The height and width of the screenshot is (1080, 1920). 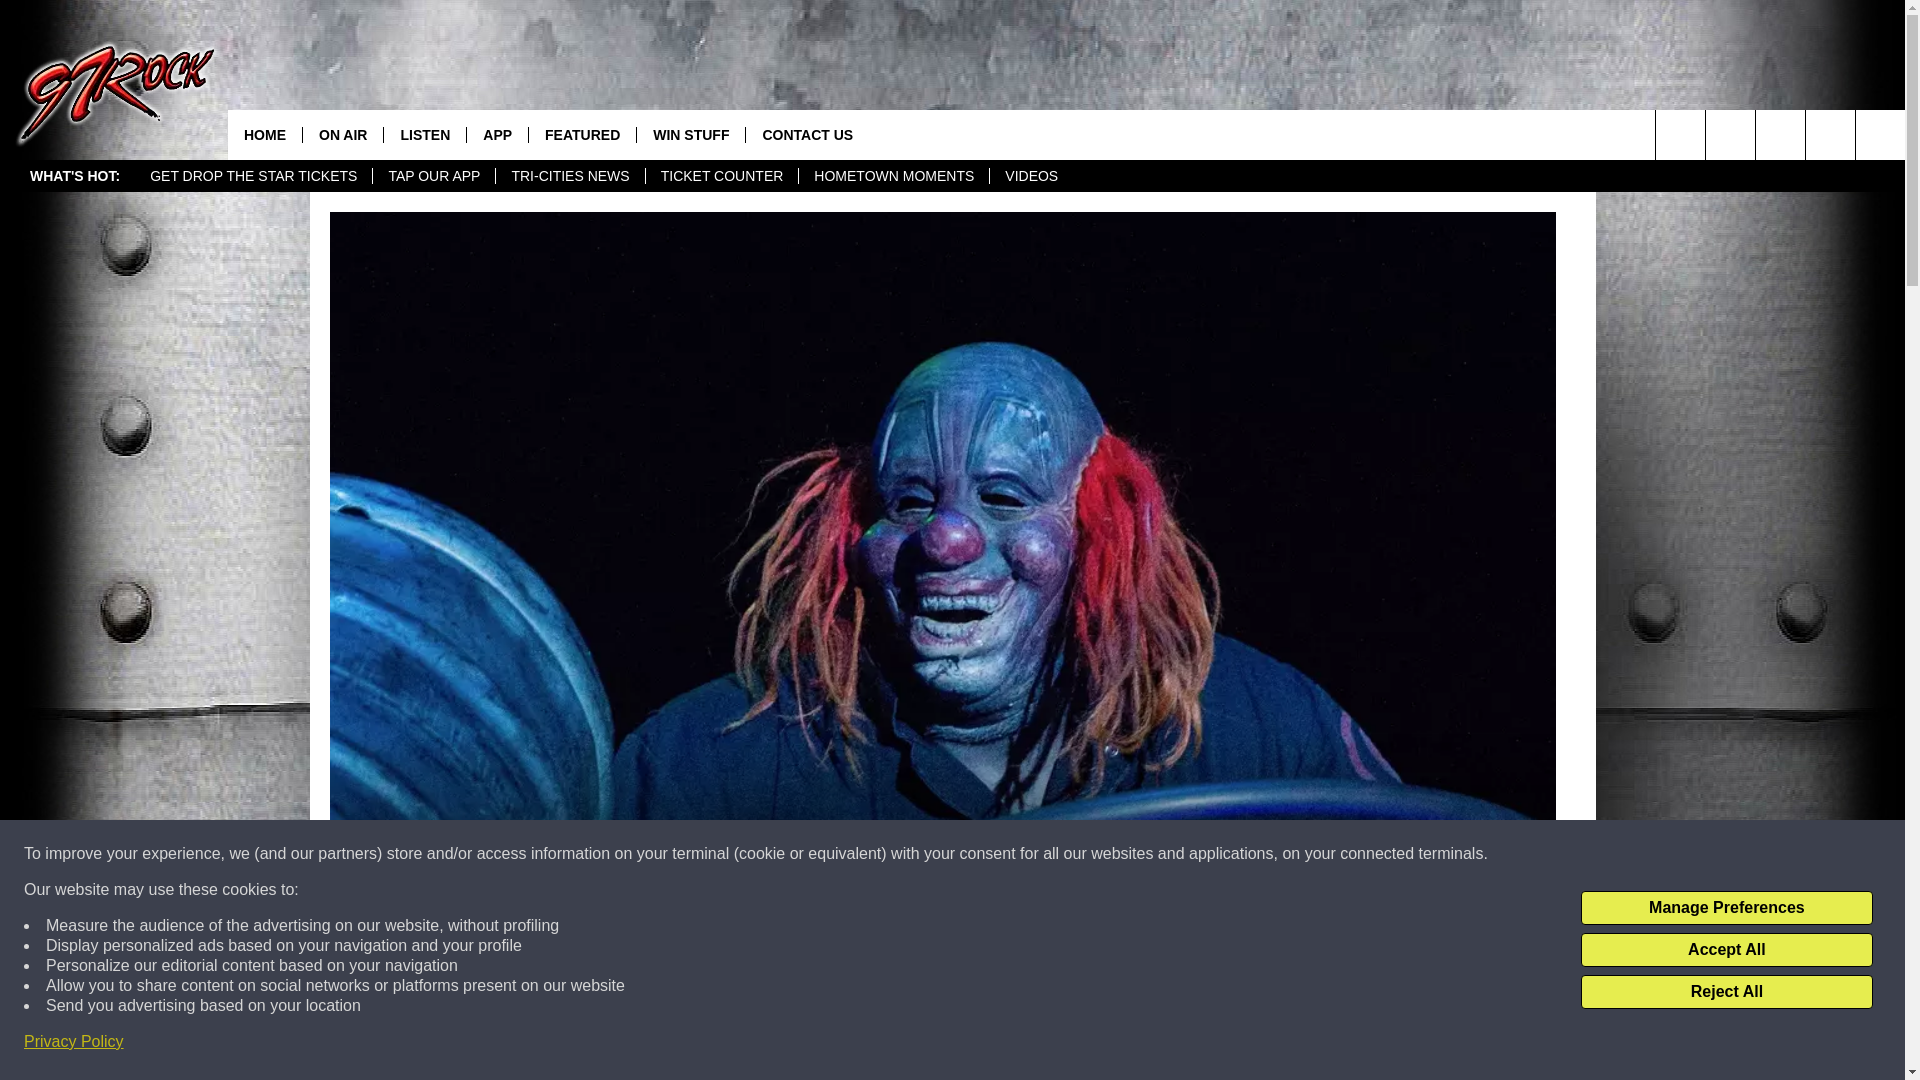 What do you see at coordinates (253, 176) in the screenshot?
I see `GET DROP THE STAR TICKETS` at bounding box center [253, 176].